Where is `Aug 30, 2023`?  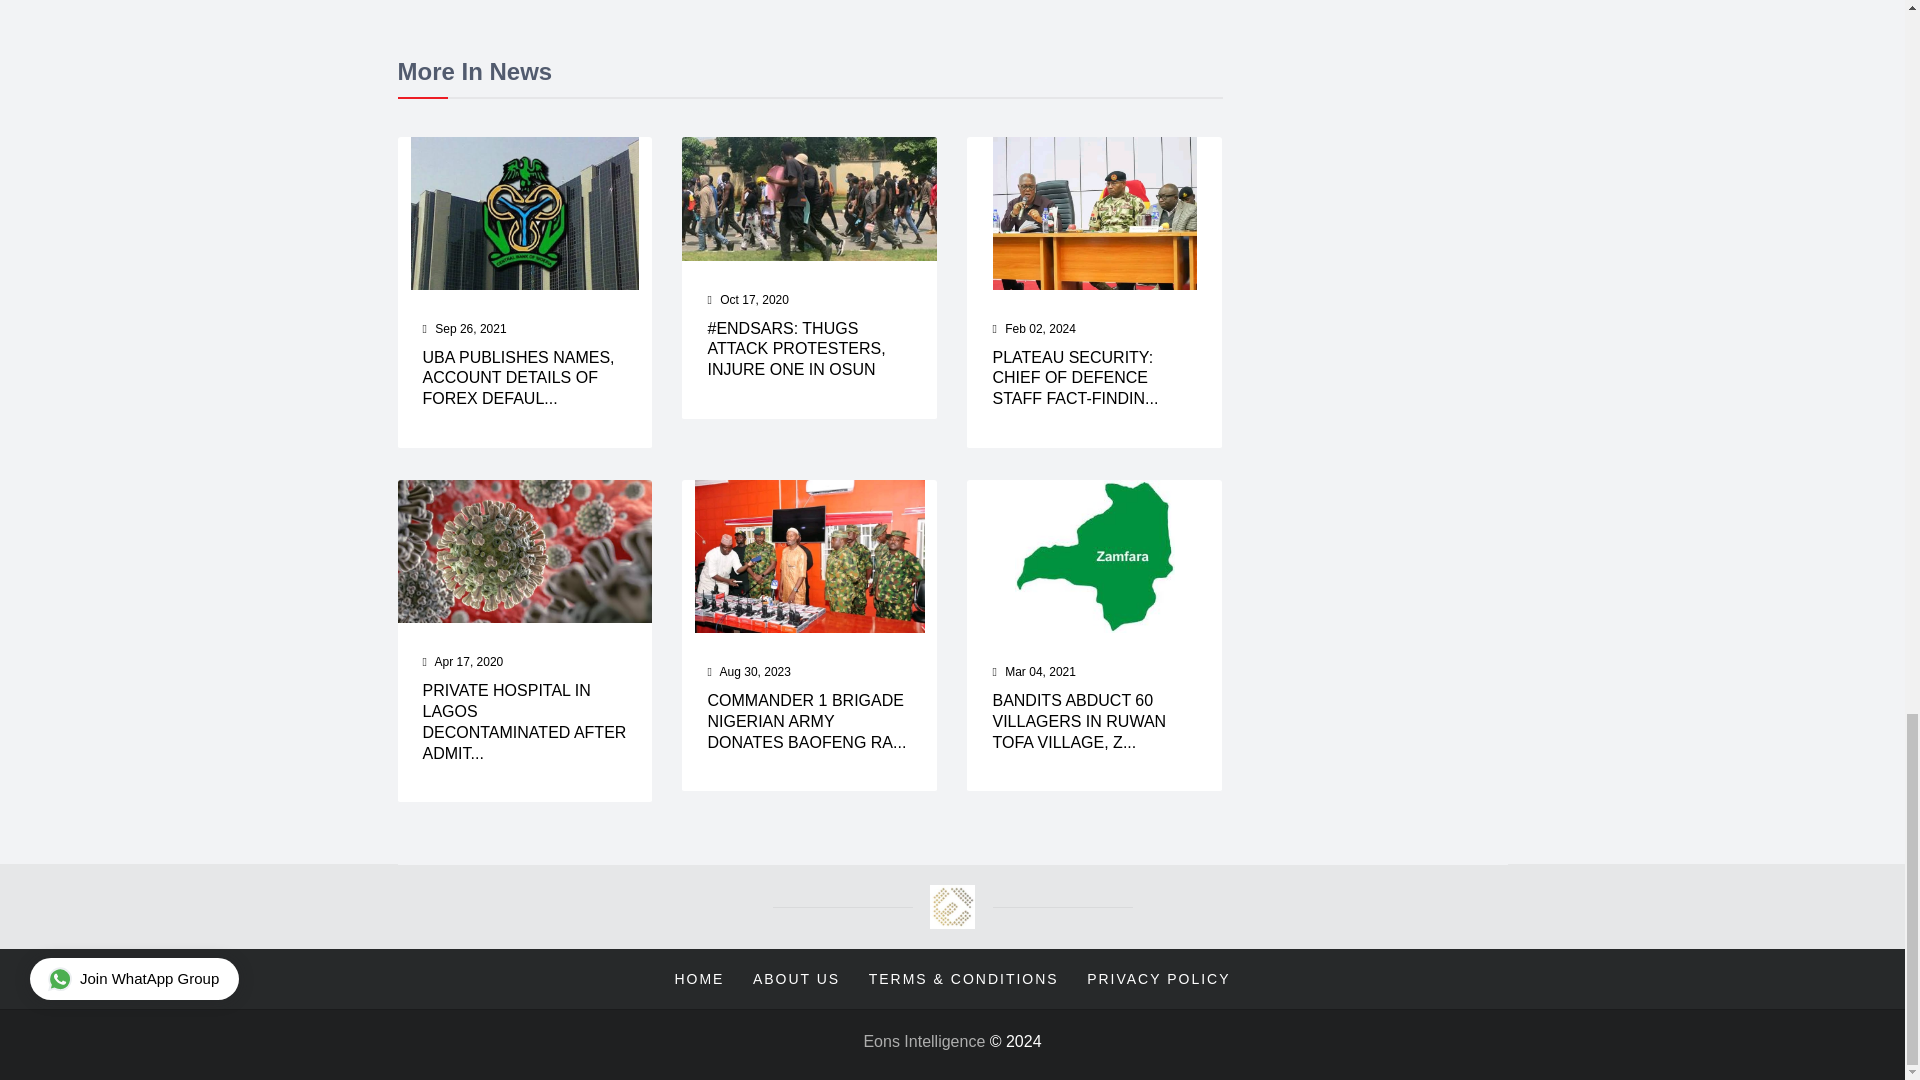 Aug 30, 2023 is located at coordinates (756, 672).